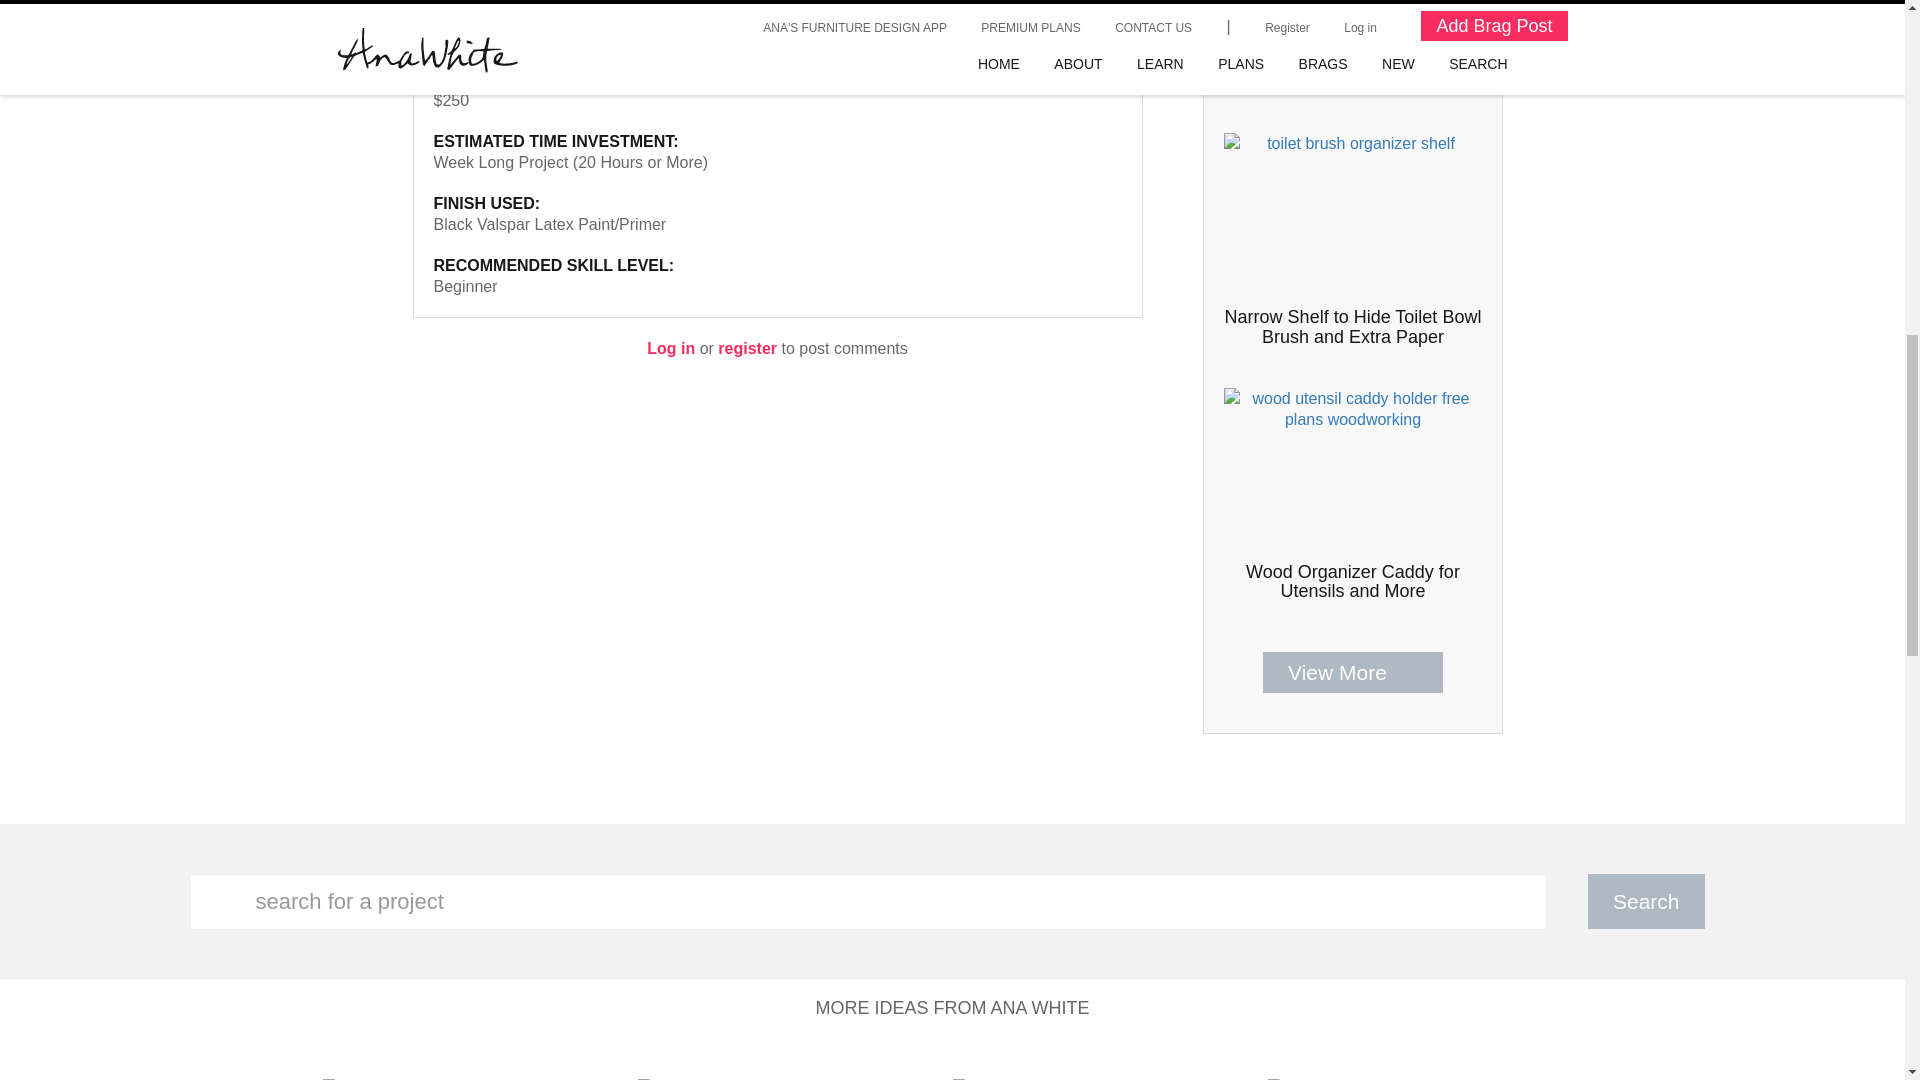 The image size is (1920, 1080). Describe the element at coordinates (1351, 672) in the screenshot. I see `View More` at that location.